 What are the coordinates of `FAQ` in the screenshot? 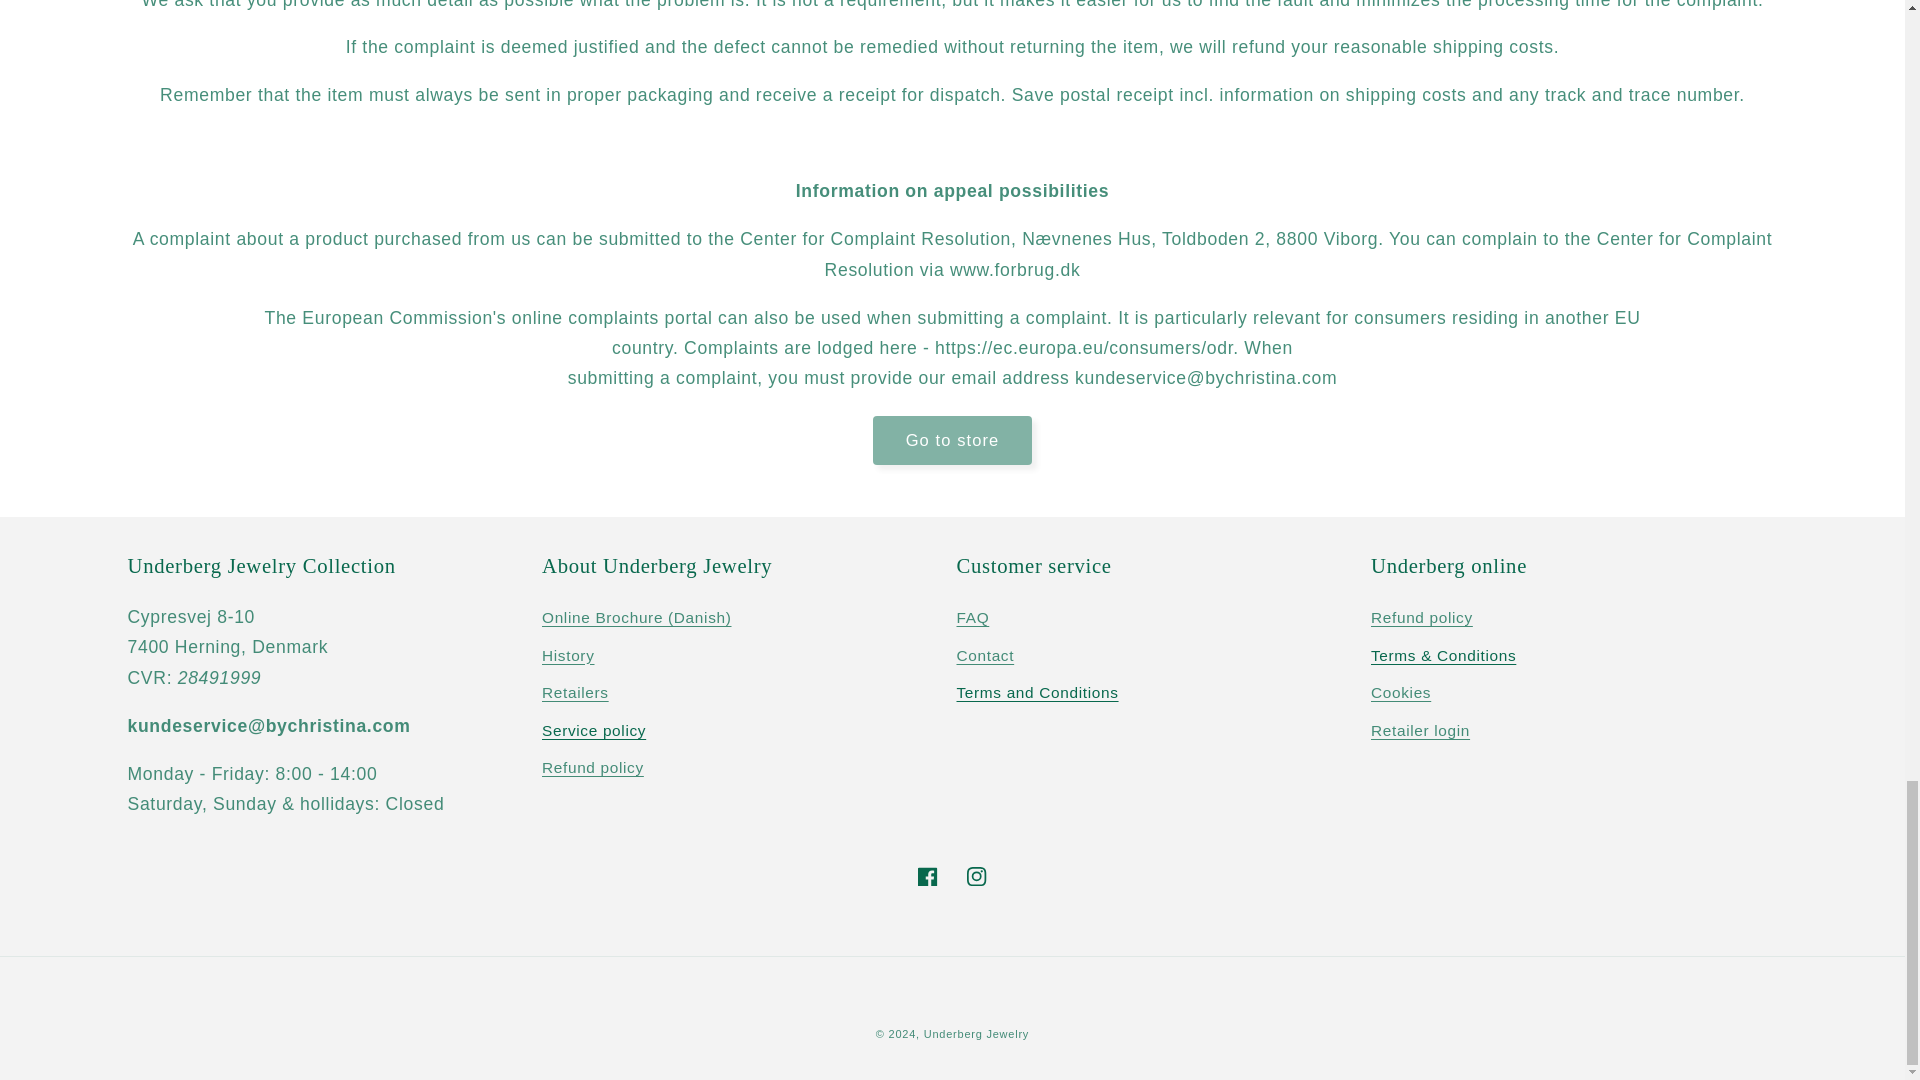 It's located at (972, 620).